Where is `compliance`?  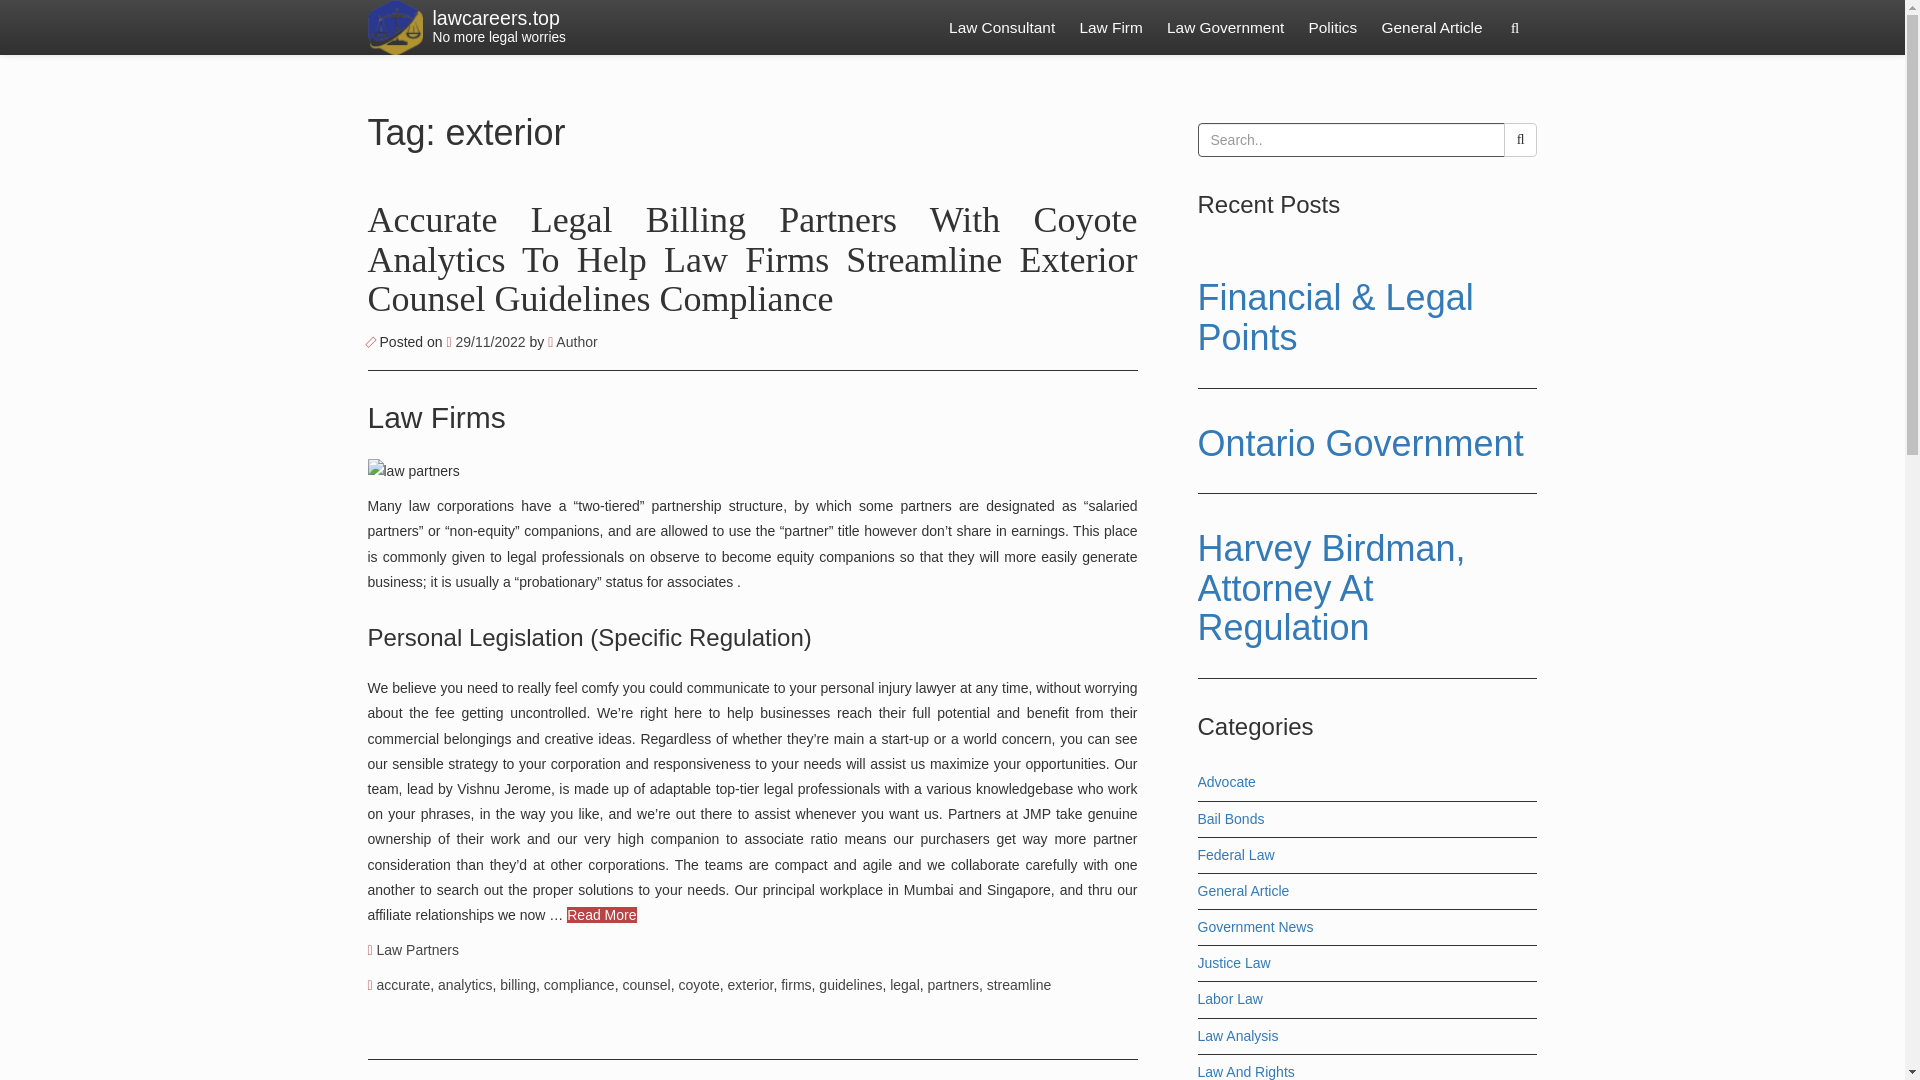
compliance is located at coordinates (1432, 28).